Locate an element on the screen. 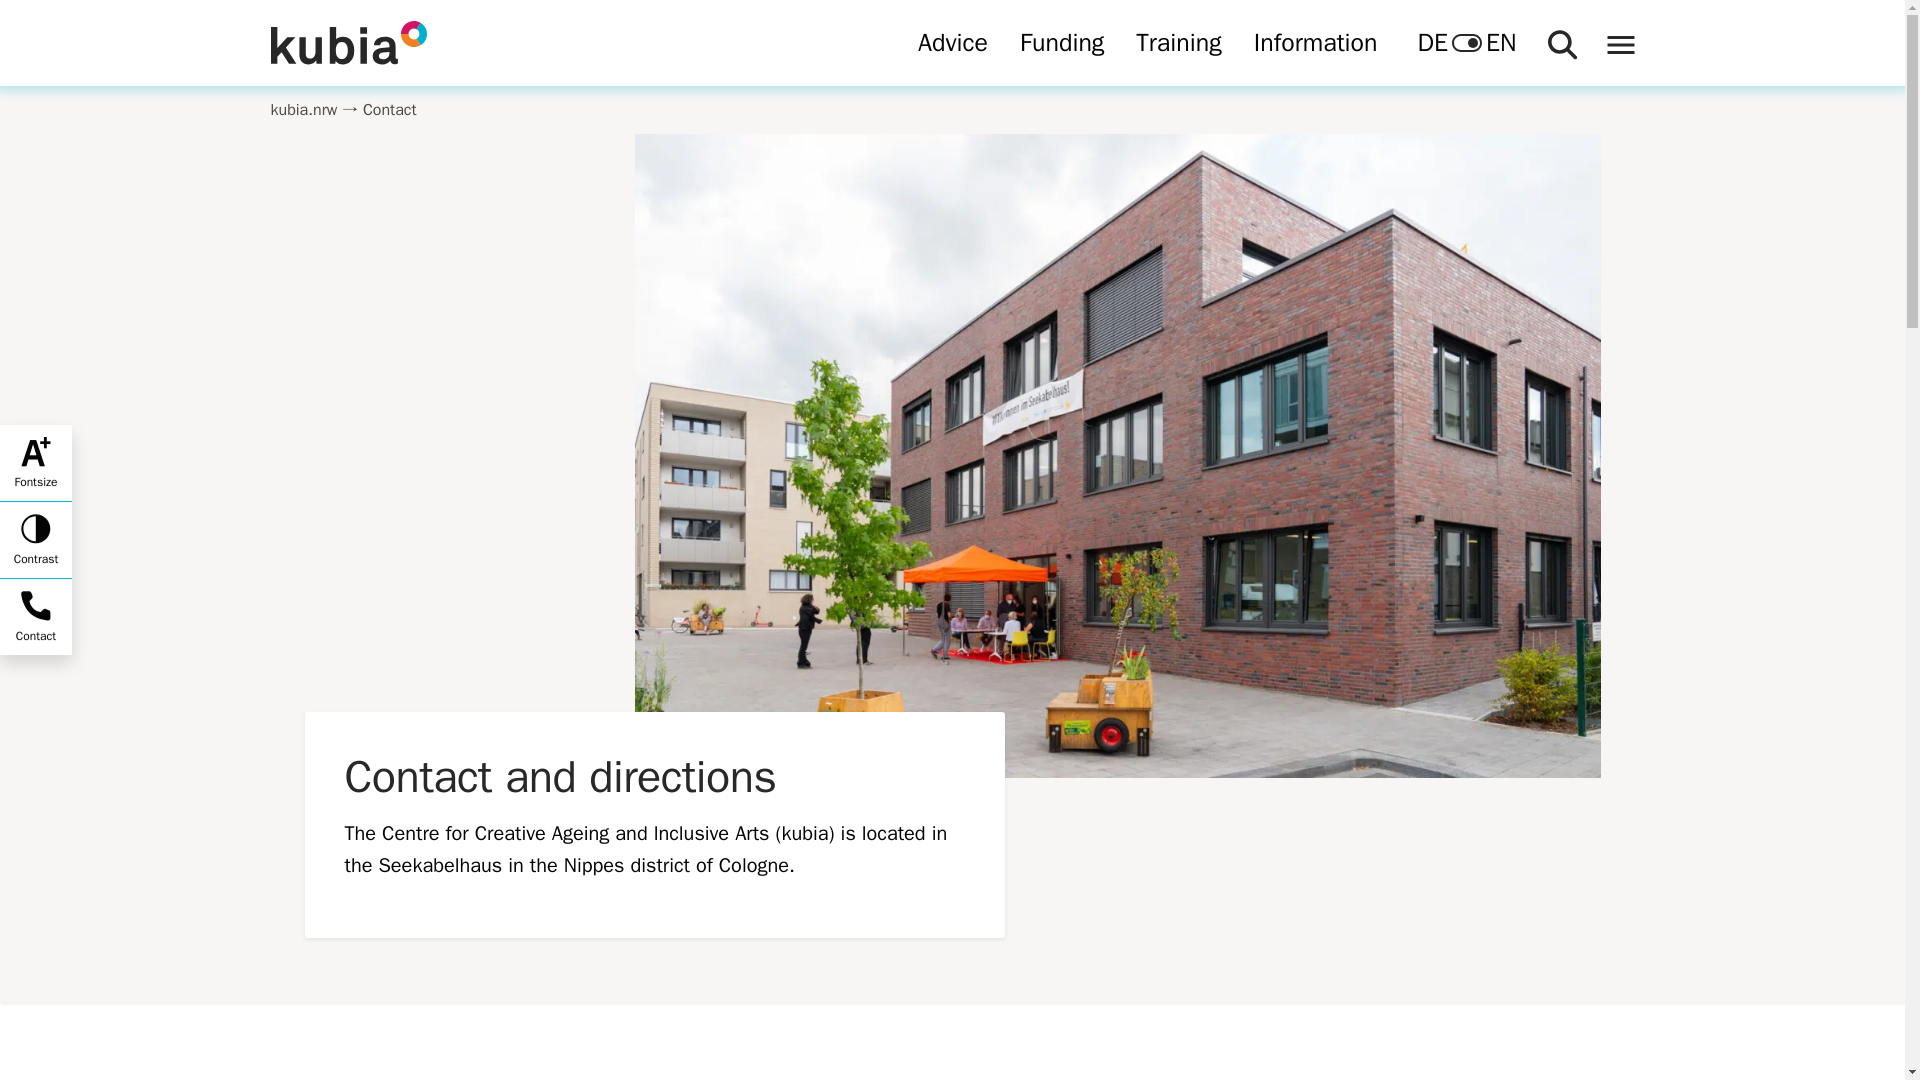 The height and width of the screenshot is (1080, 1920). kubia.nrw is located at coordinates (304, 110).